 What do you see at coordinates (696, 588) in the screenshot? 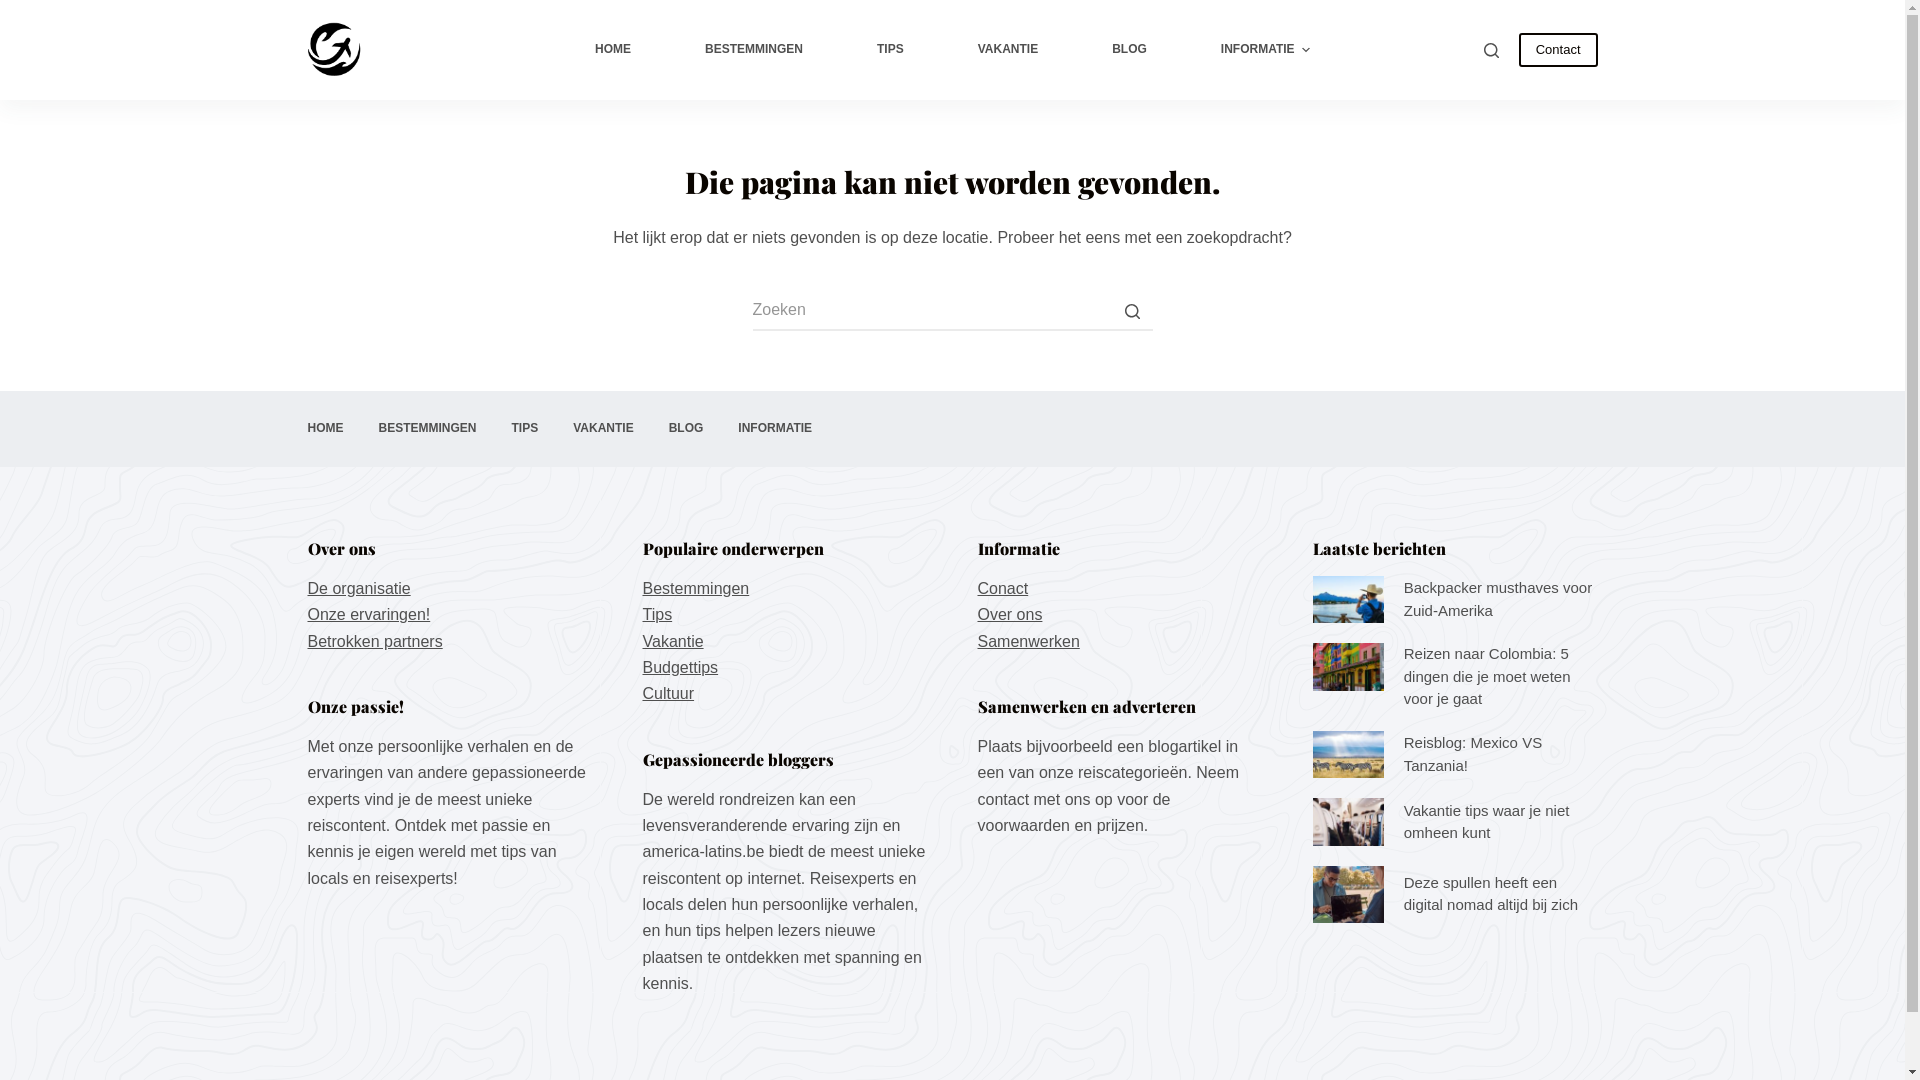
I see `Bestemmingen` at bounding box center [696, 588].